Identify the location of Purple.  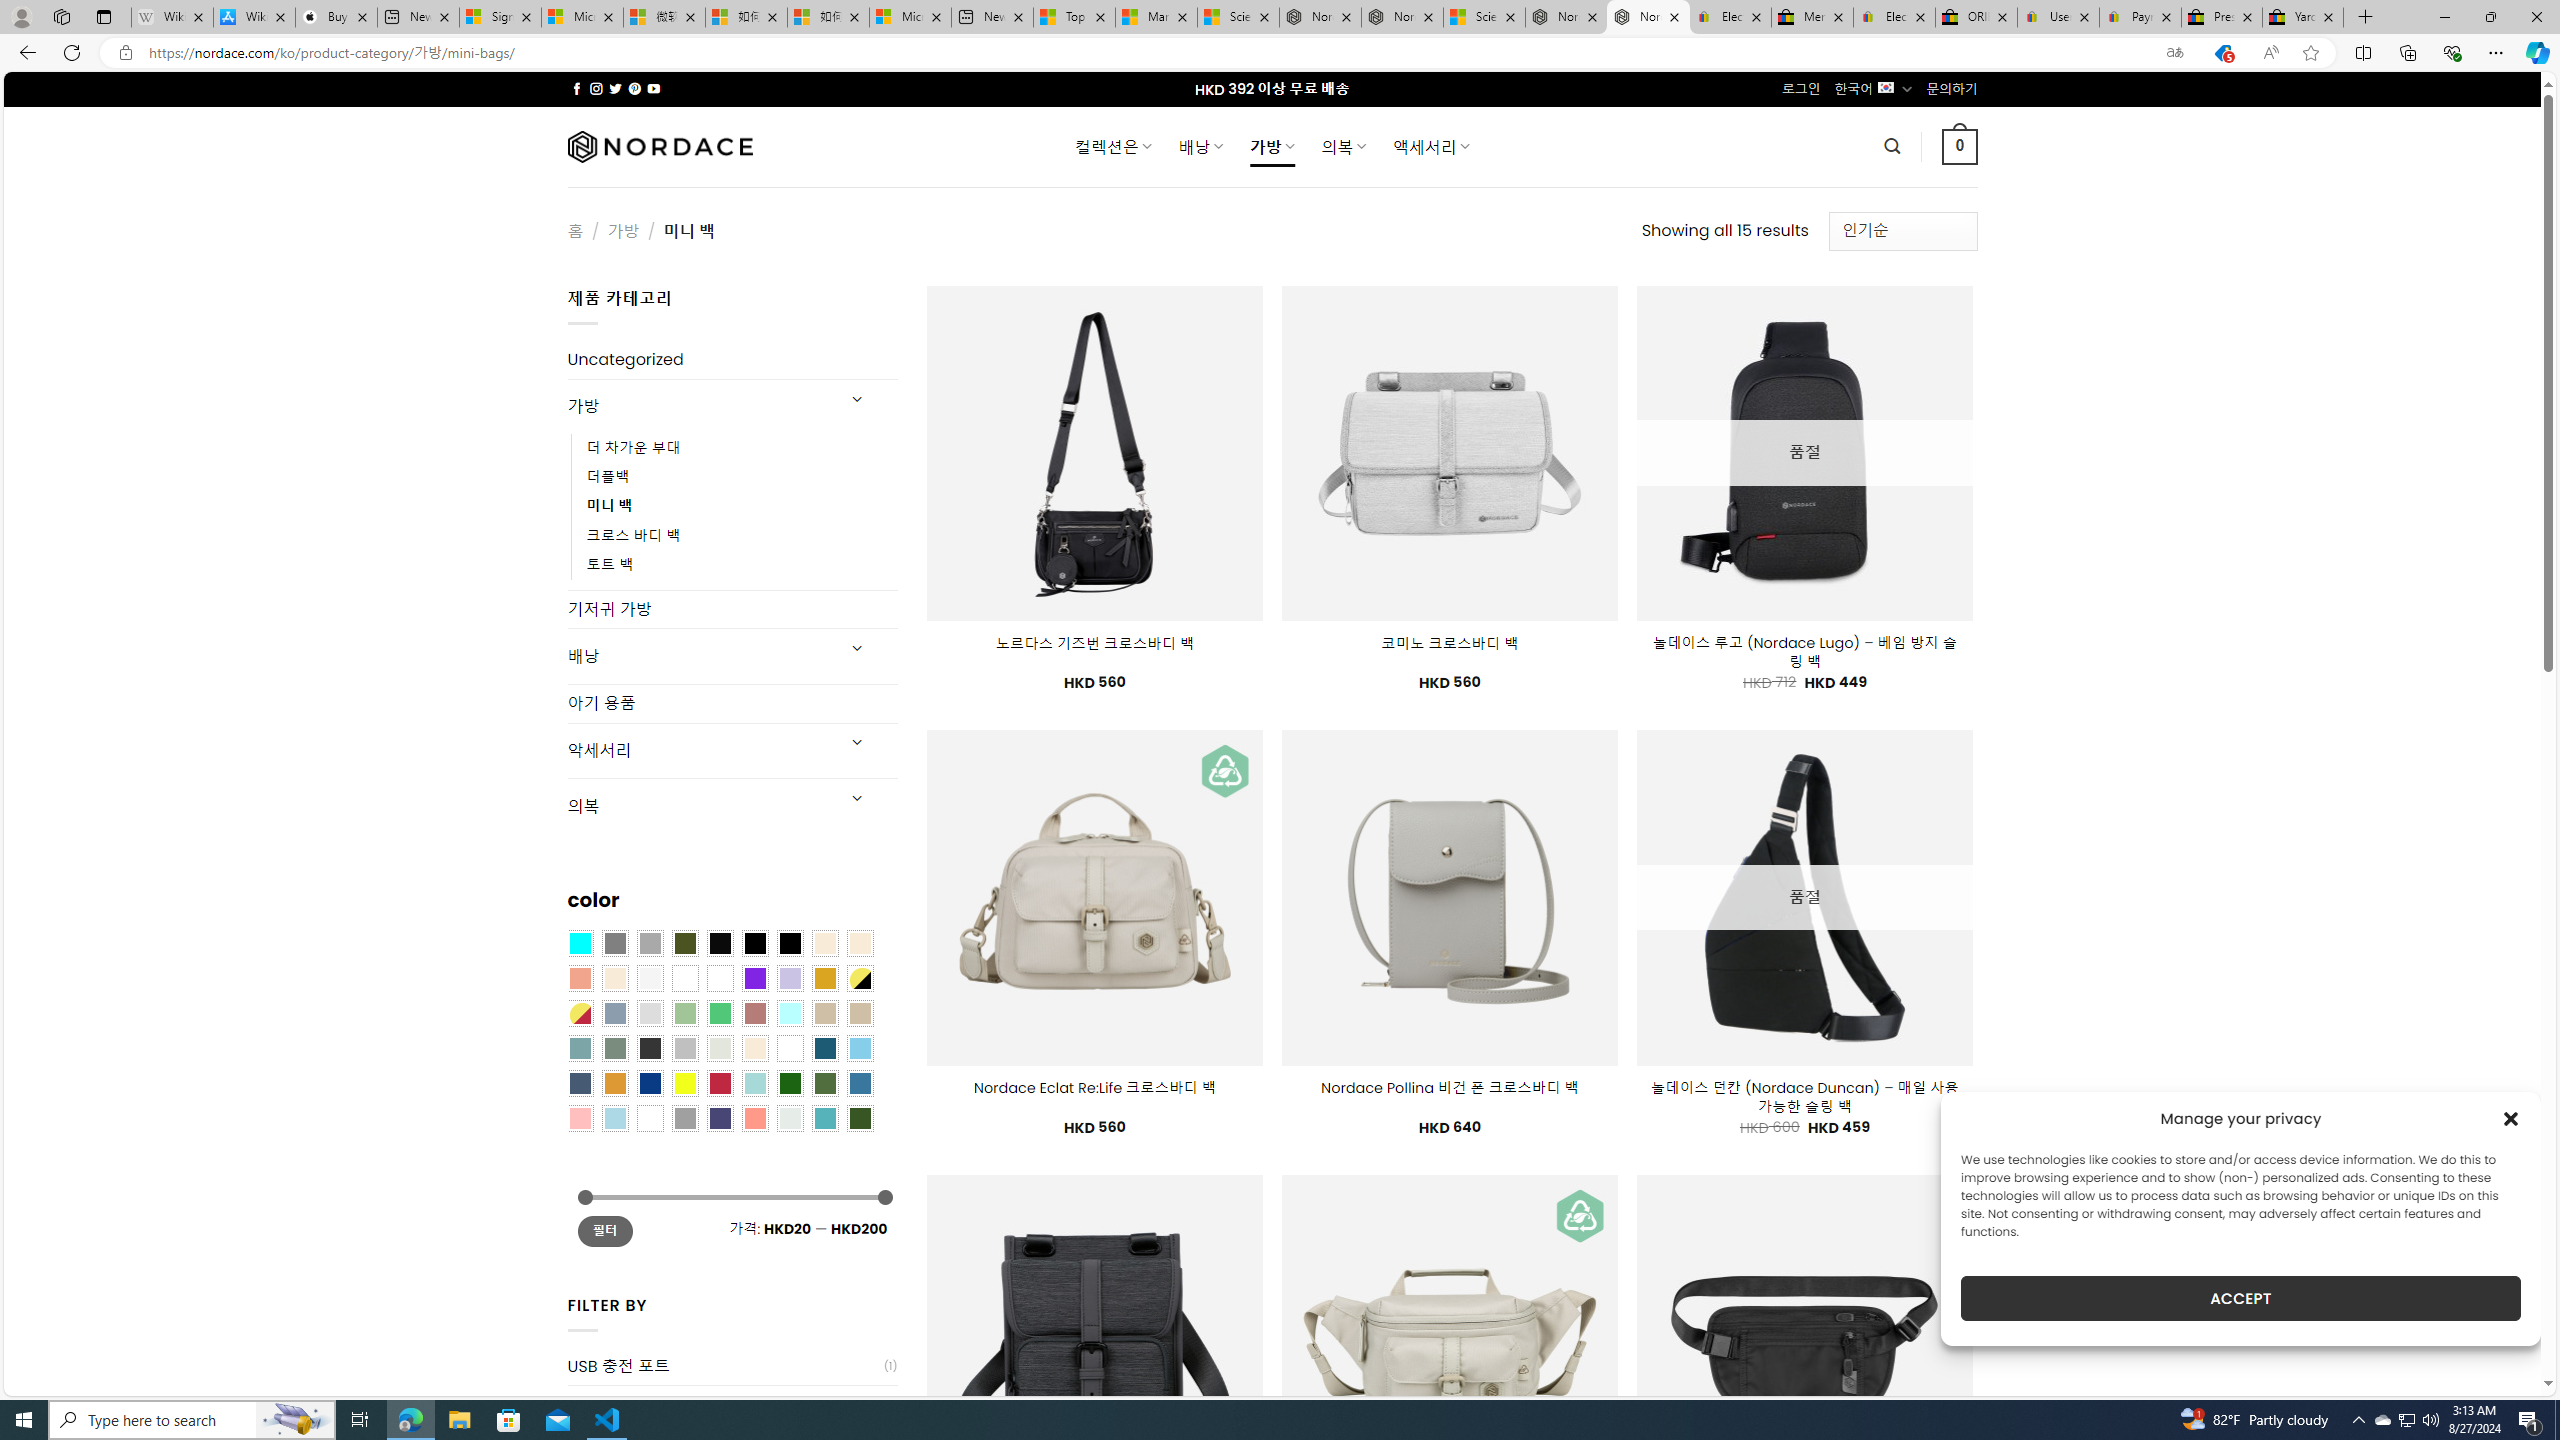
(755, 977).